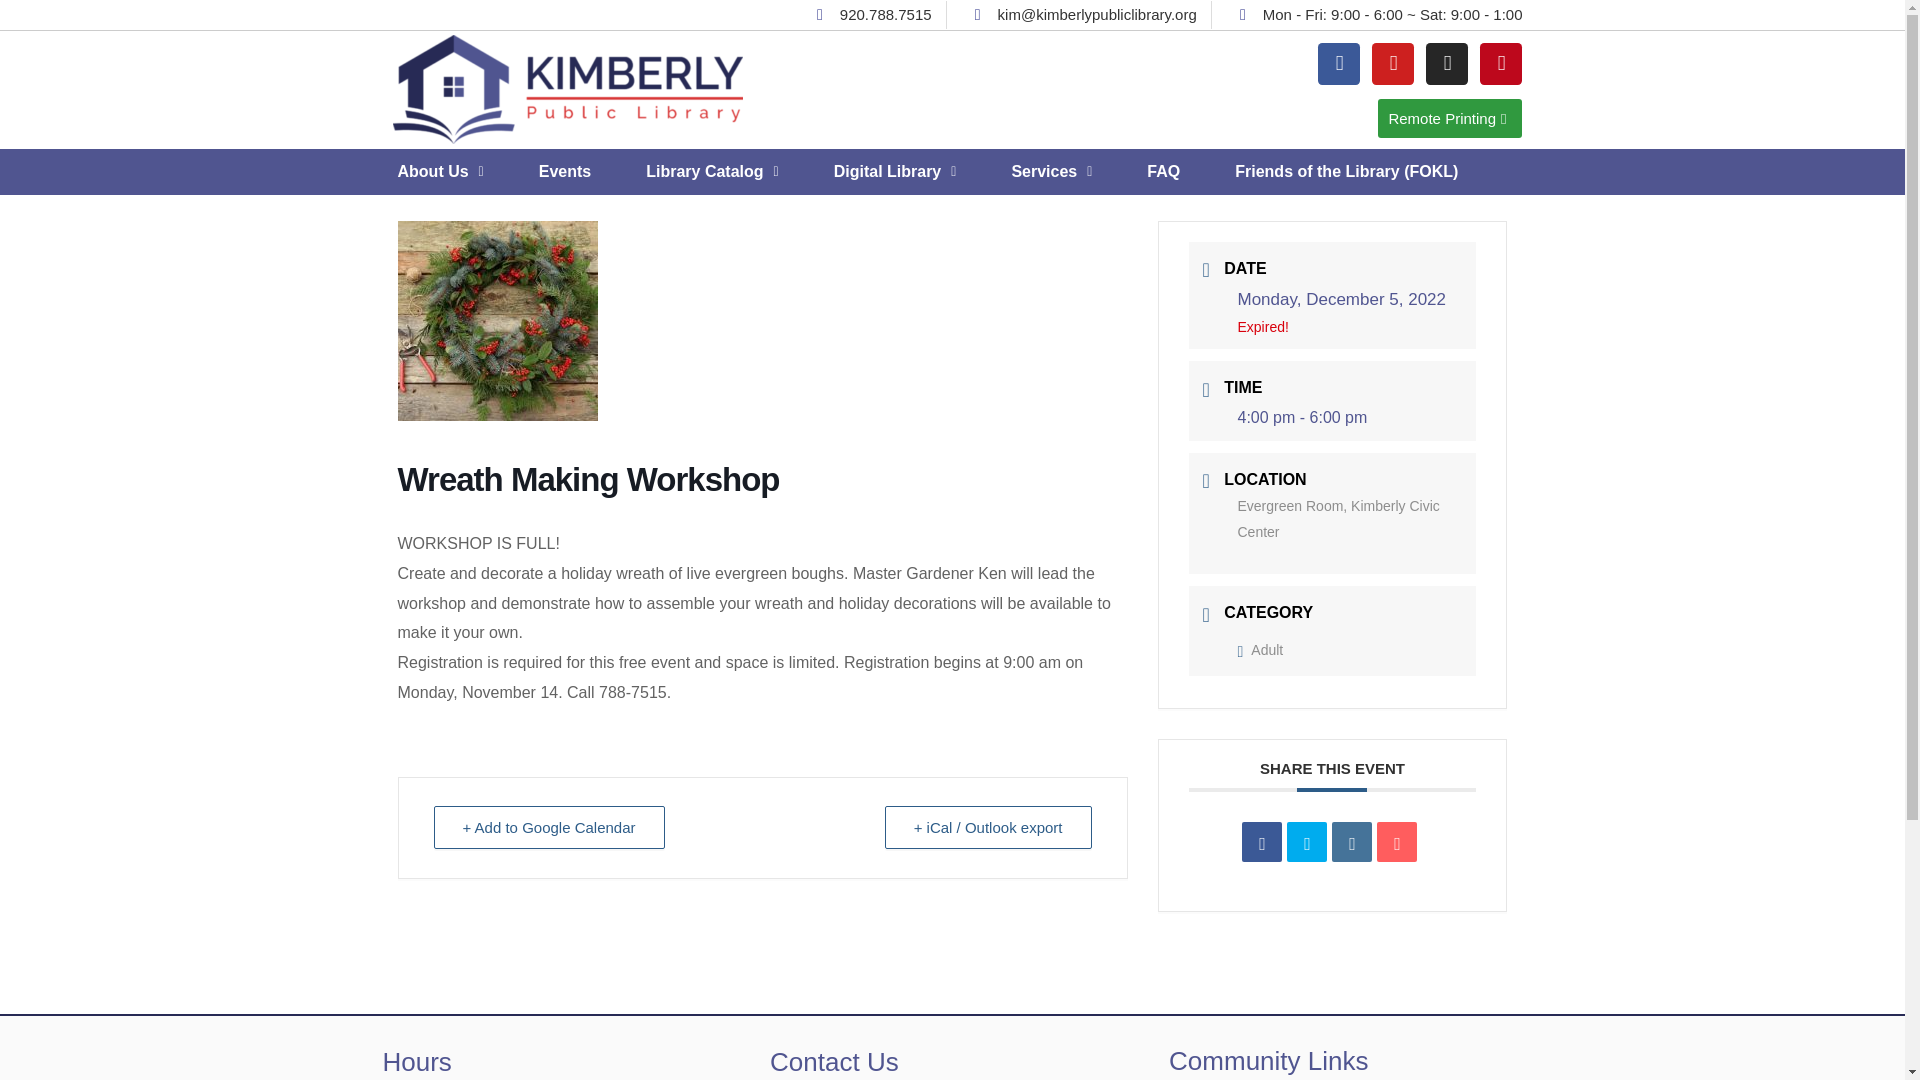  What do you see at coordinates (565, 172) in the screenshot?
I see `Events` at bounding box center [565, 172].